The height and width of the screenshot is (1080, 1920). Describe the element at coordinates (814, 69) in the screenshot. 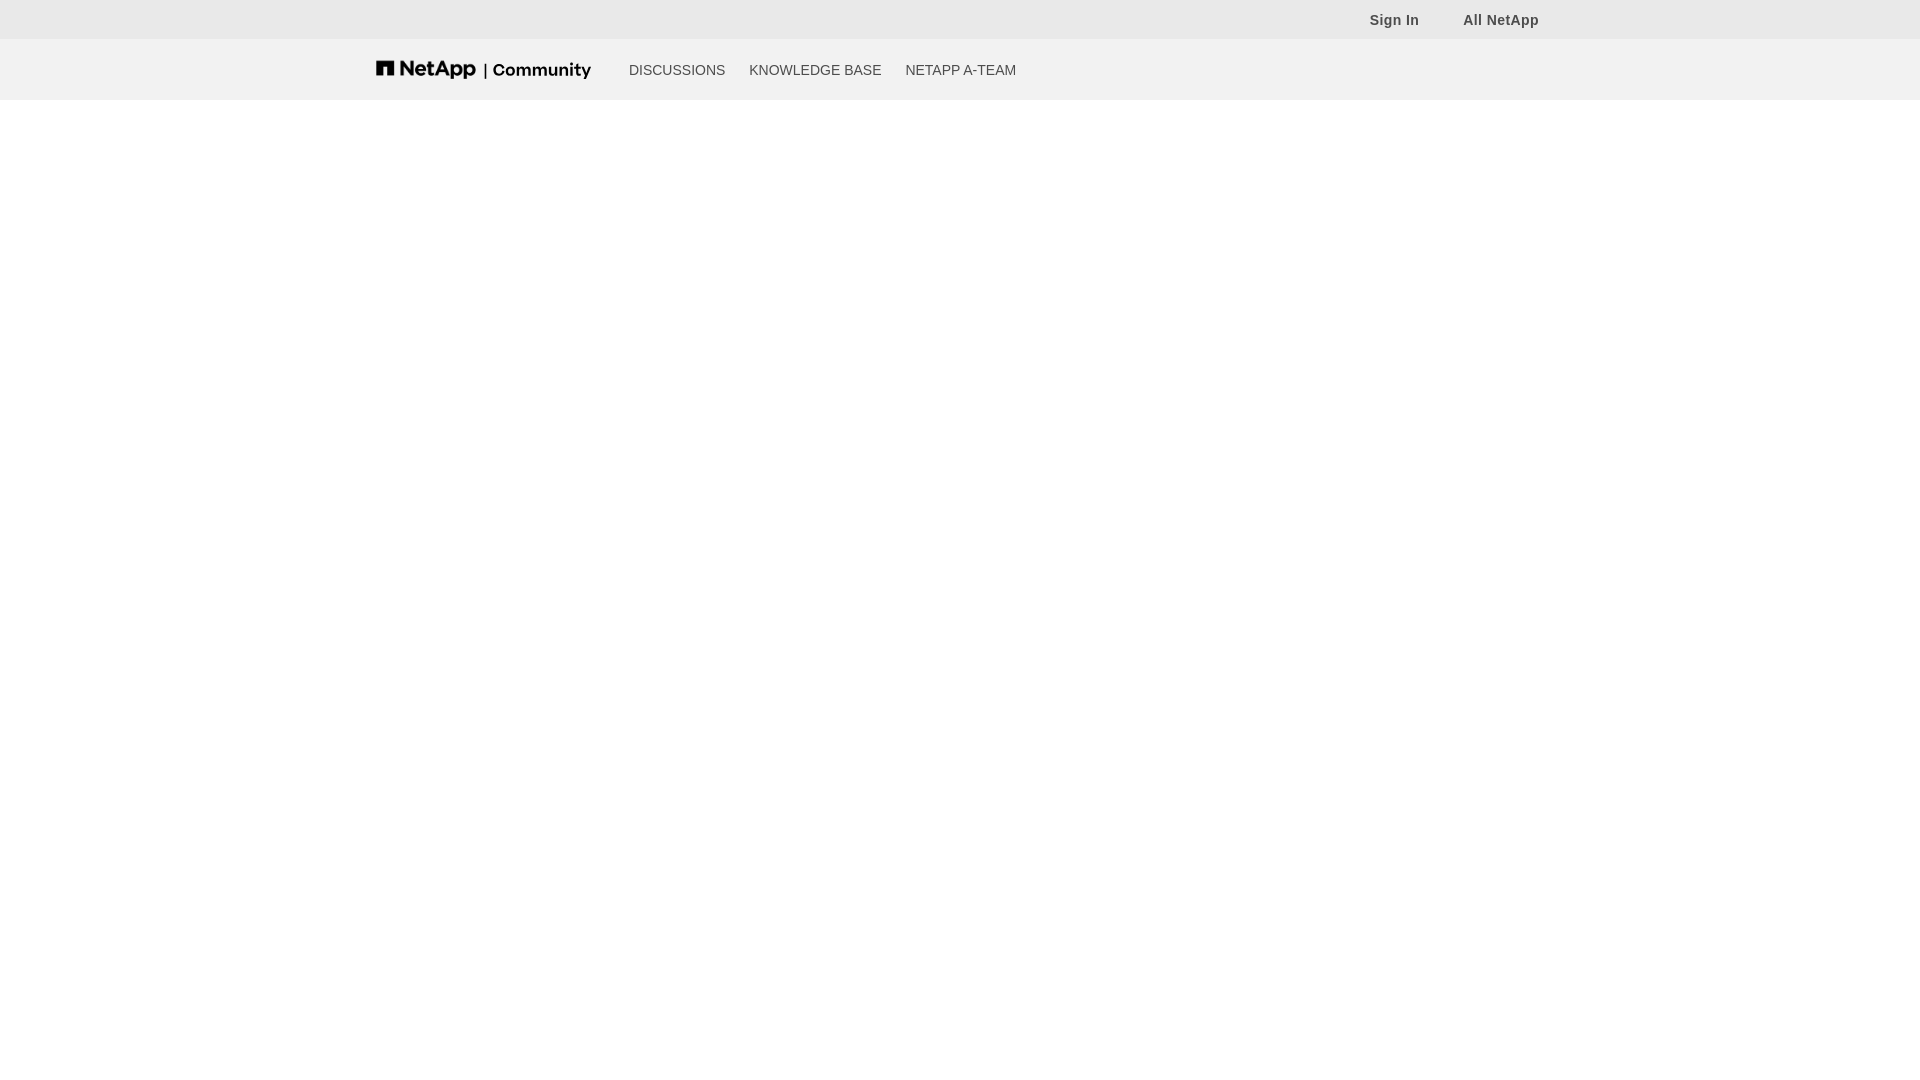

I see `KNOWLEDGE BASE` at that location.